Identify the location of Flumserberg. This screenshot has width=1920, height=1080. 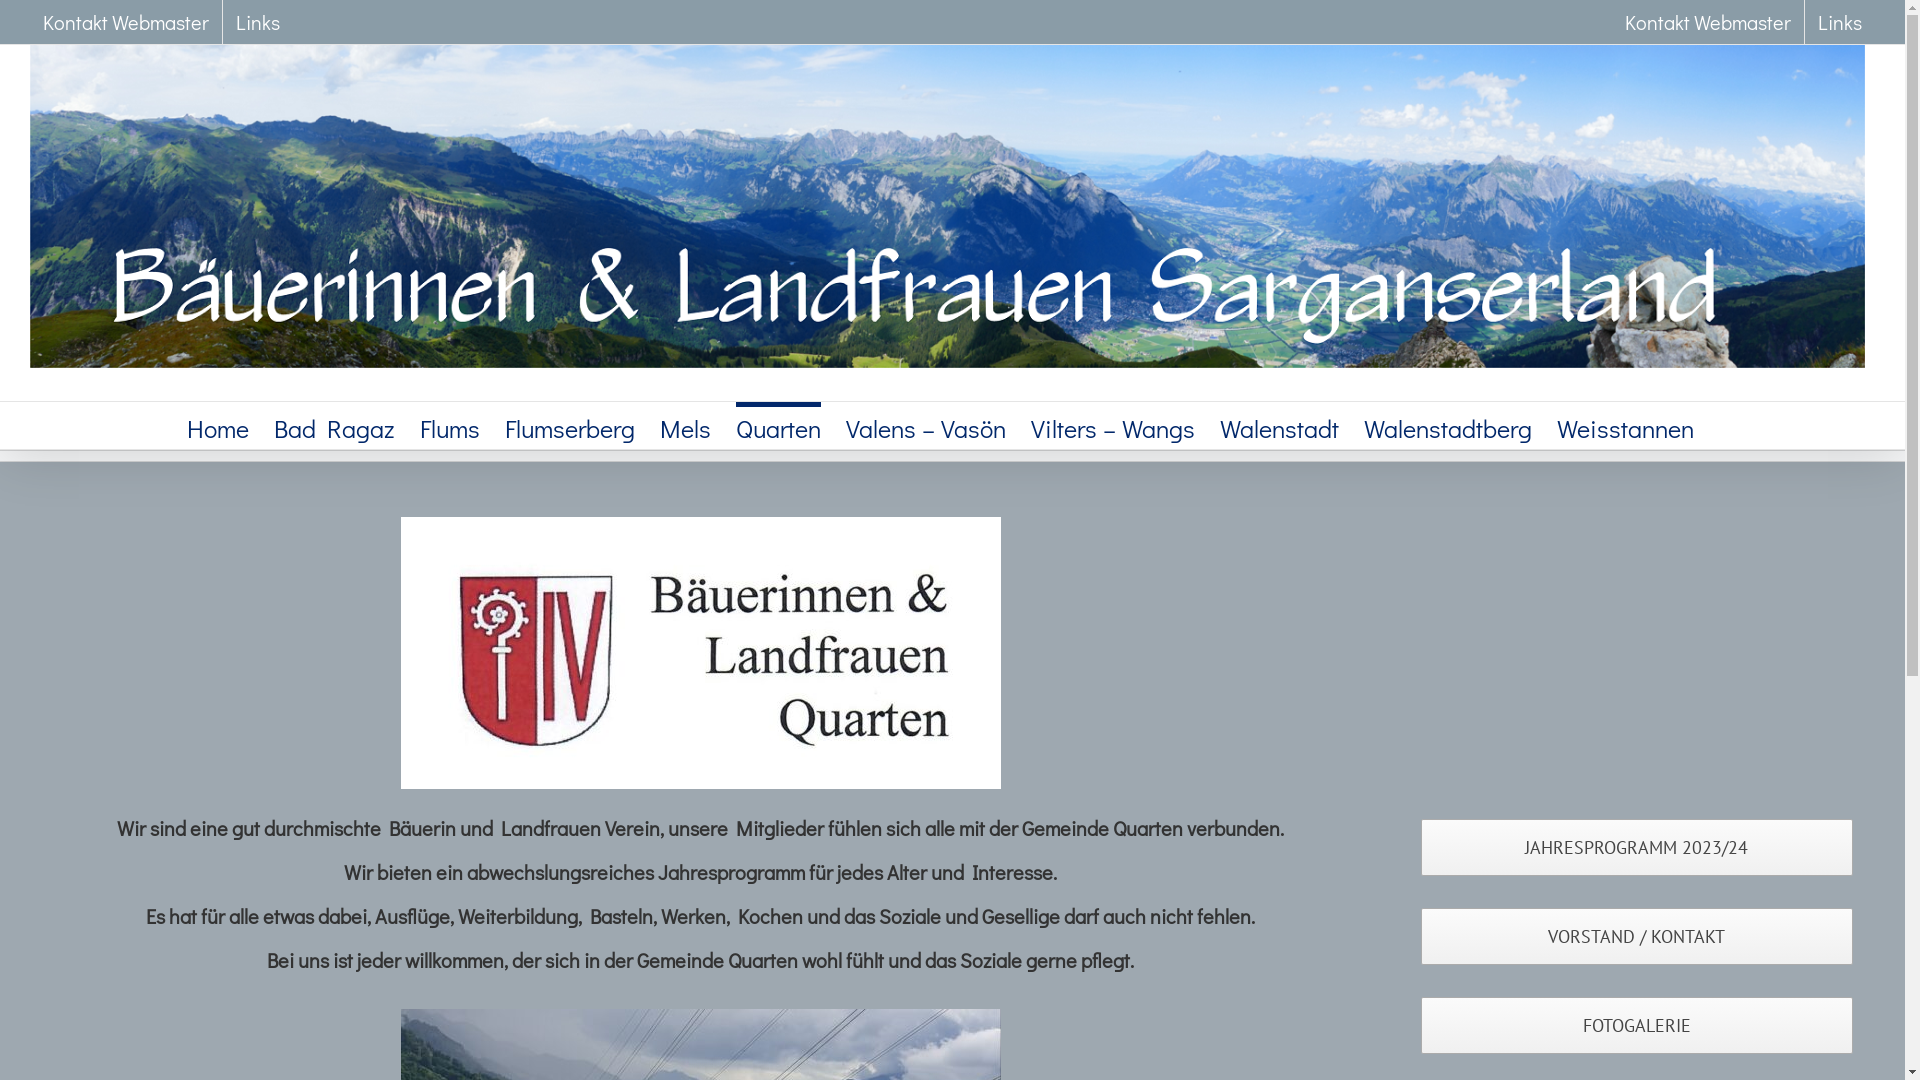
(569, 426).